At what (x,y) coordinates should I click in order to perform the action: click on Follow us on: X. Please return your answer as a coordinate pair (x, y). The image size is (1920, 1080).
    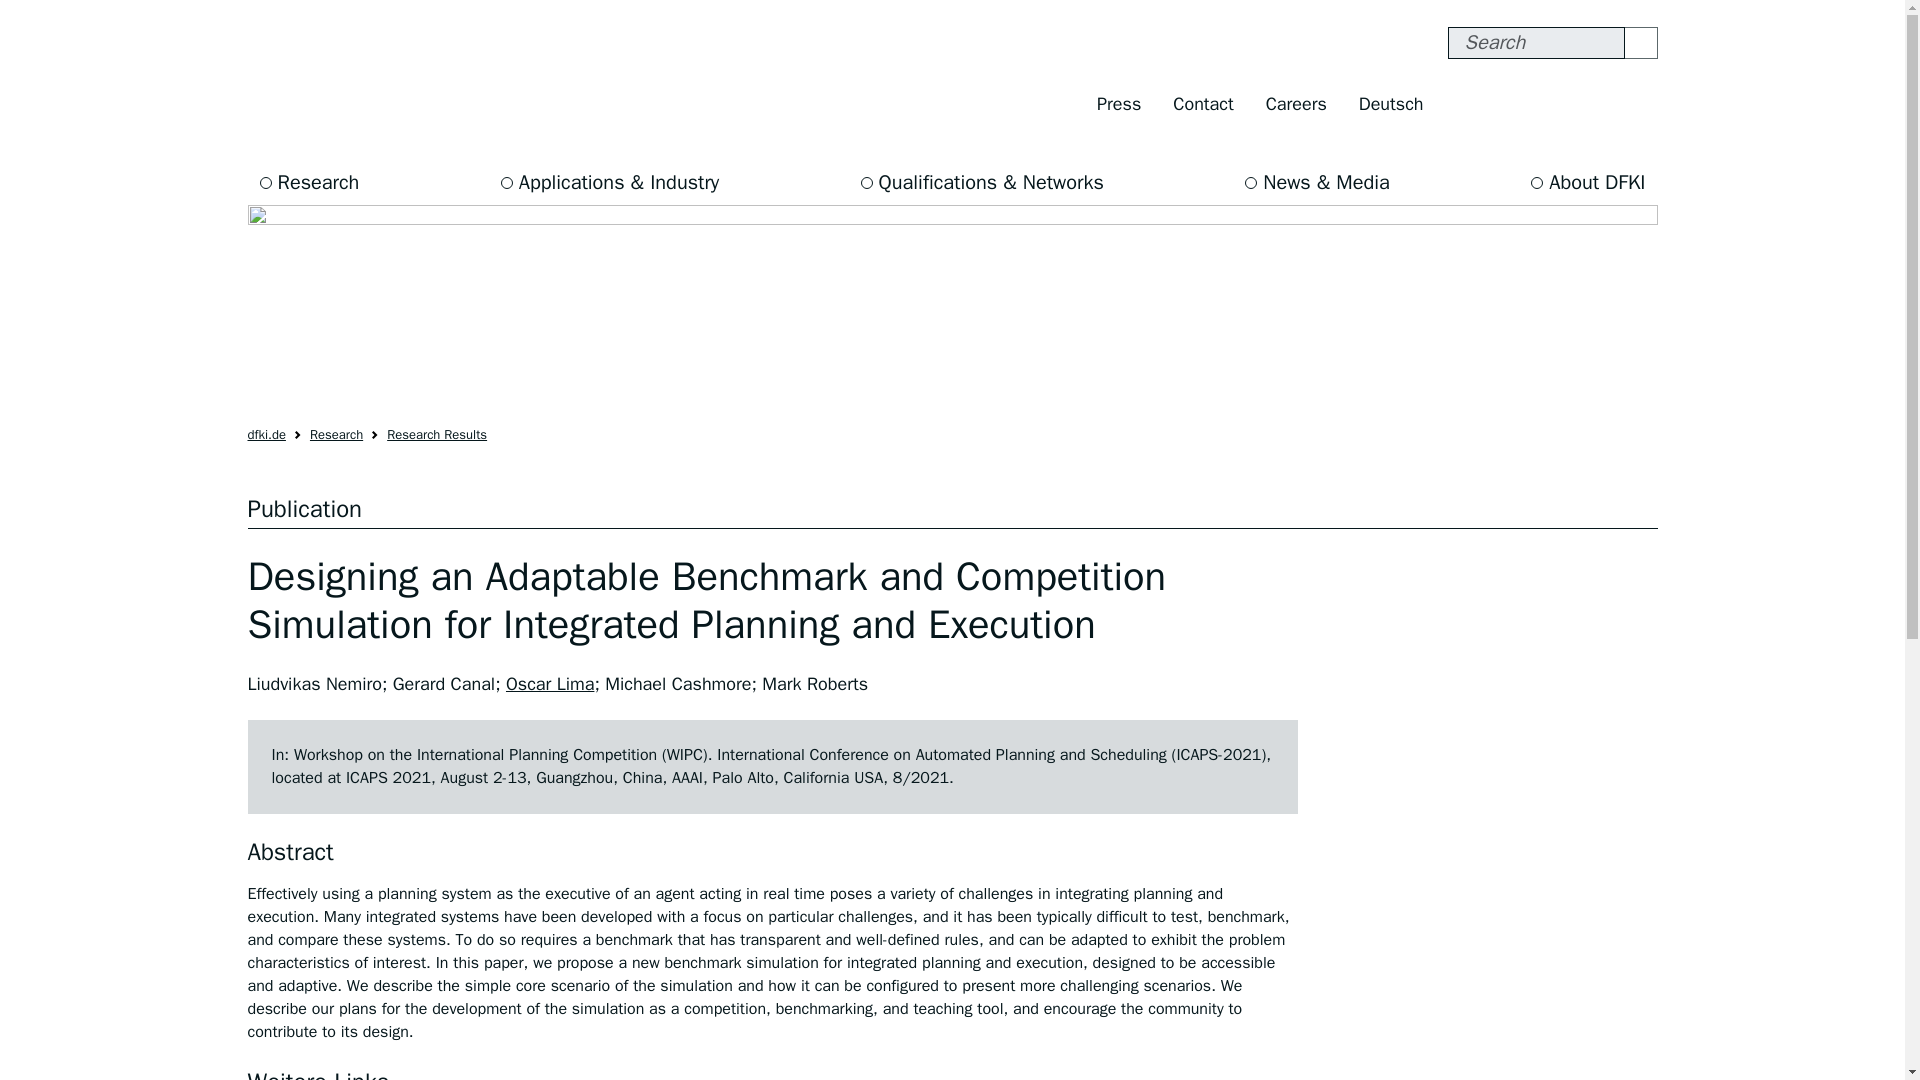
    Looking at the image, I should click on (1552, 104).